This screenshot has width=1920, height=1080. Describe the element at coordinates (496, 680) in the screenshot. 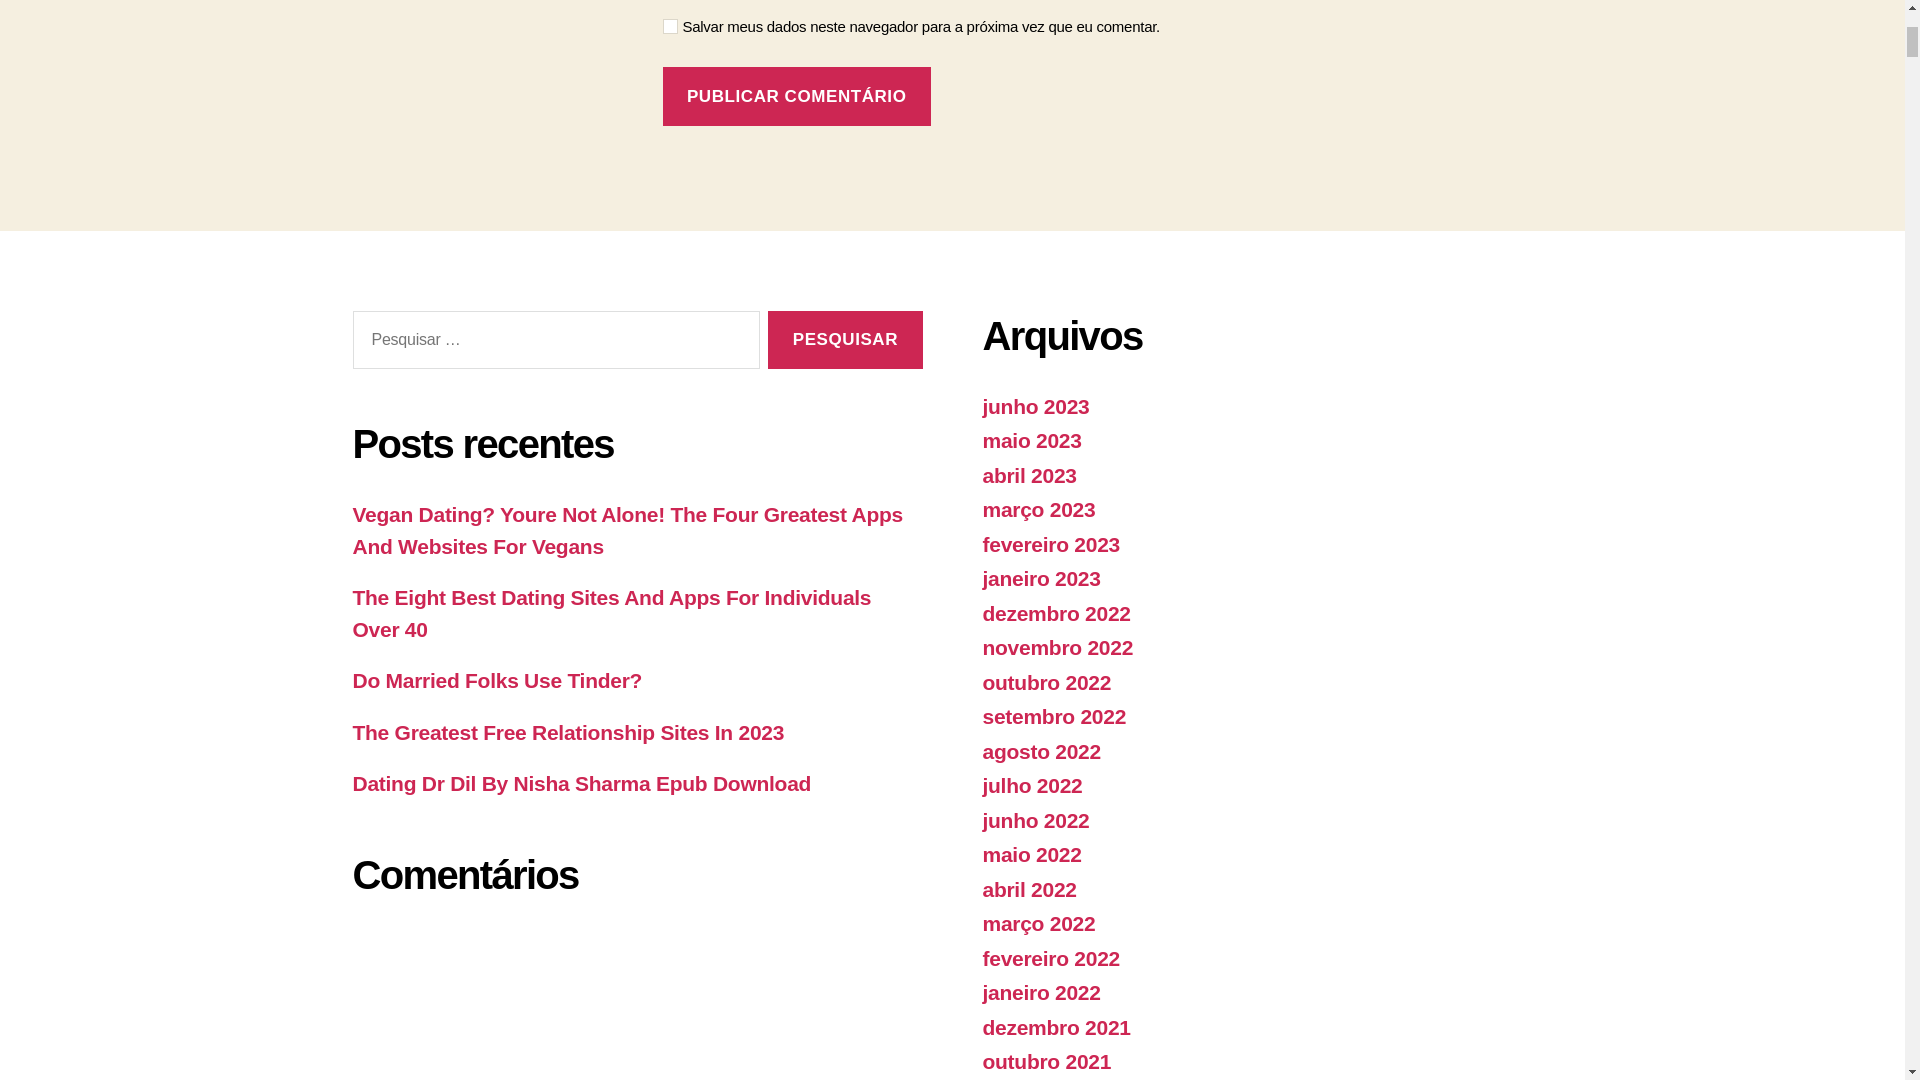

I see `Do Married Folks Use Tinder?` at that location.